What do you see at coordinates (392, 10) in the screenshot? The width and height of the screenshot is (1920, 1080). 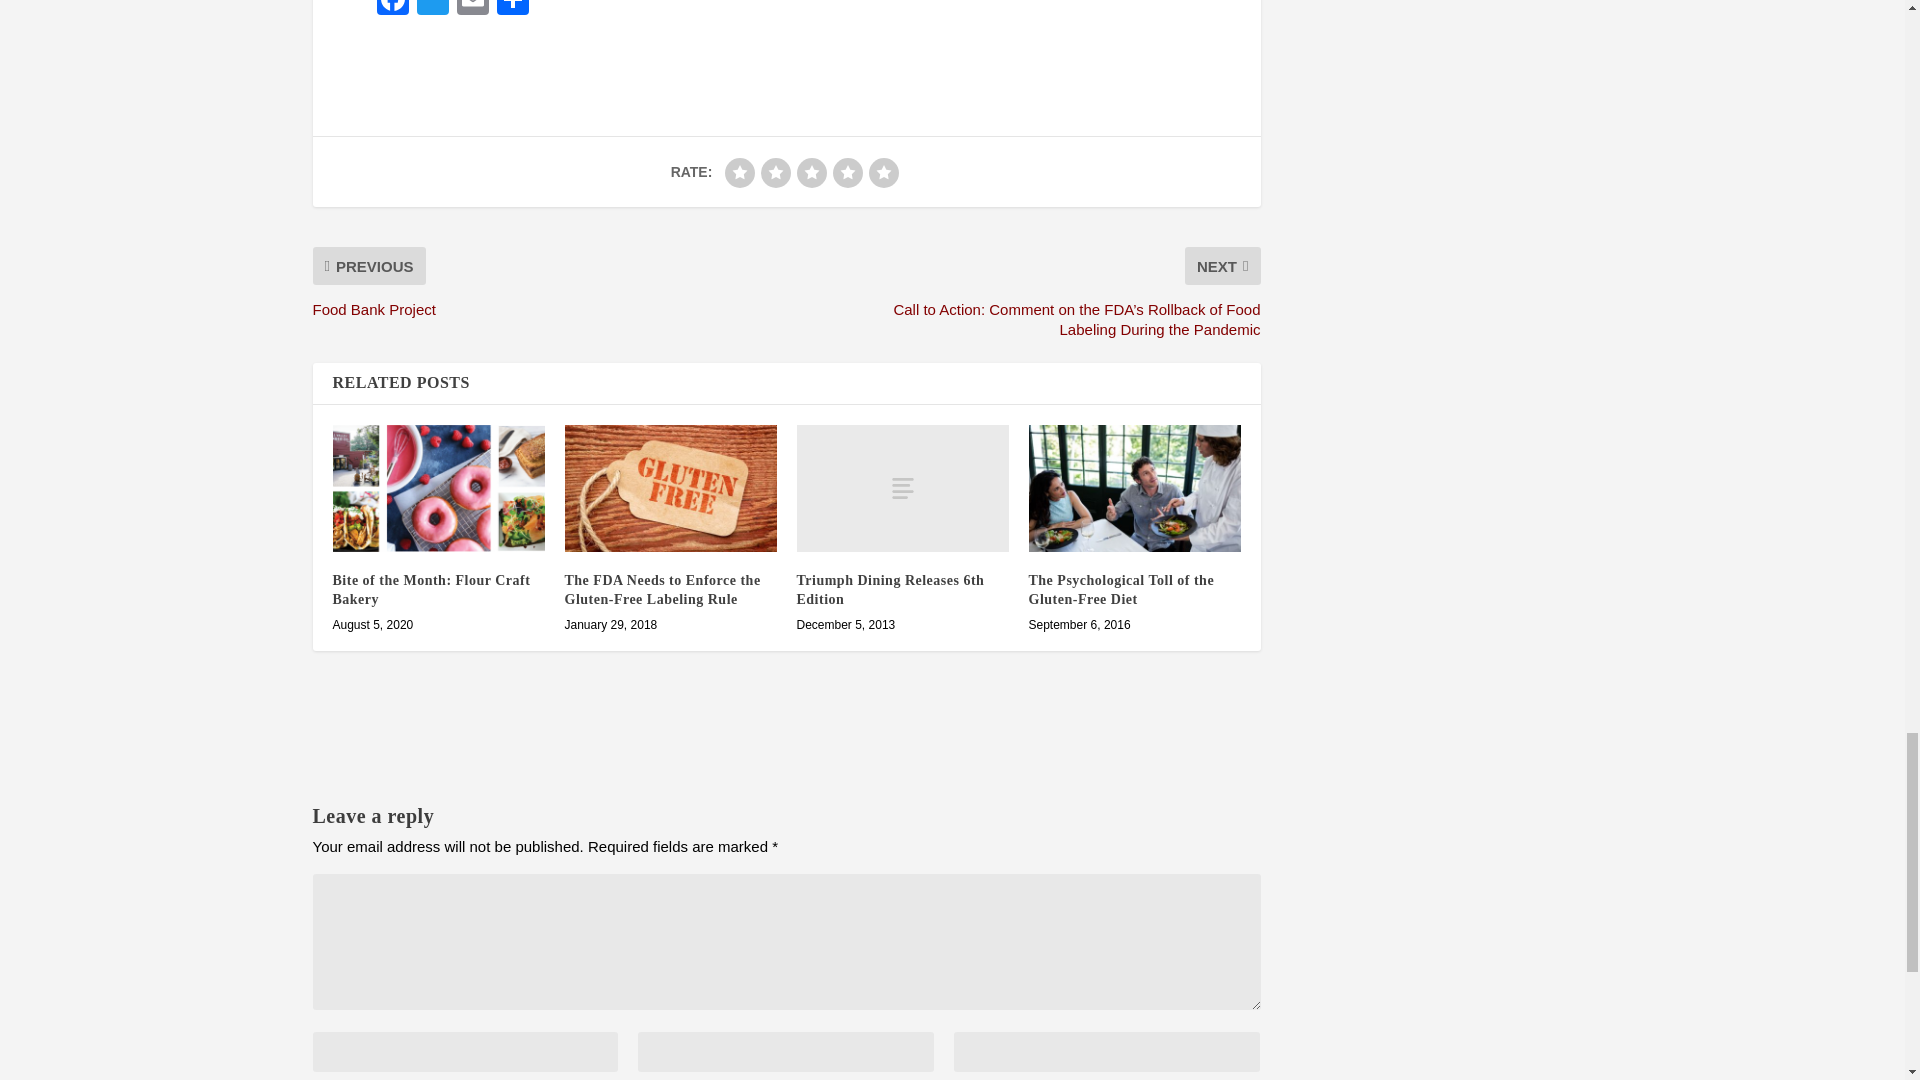 I see `Facebook` at bounding box center [392, 10].